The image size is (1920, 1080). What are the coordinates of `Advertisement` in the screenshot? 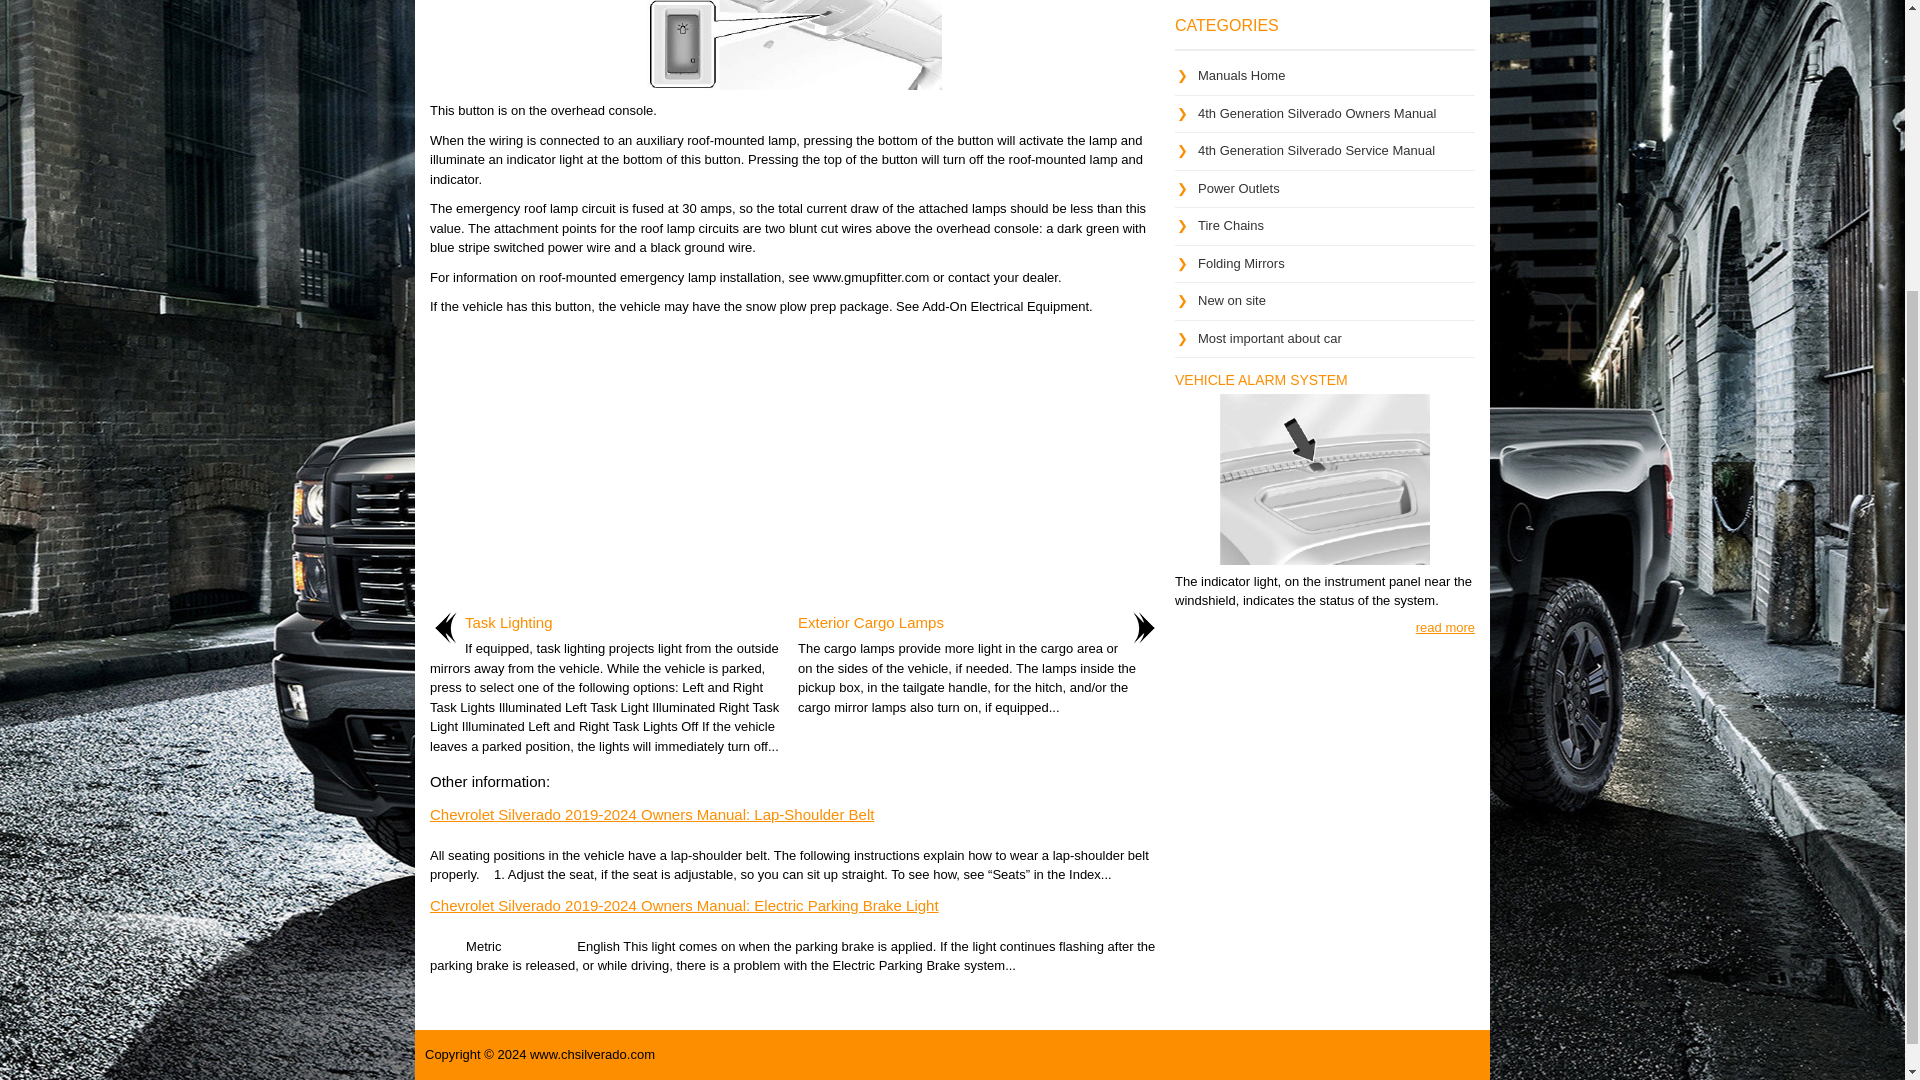 It's located at (1324, 4).